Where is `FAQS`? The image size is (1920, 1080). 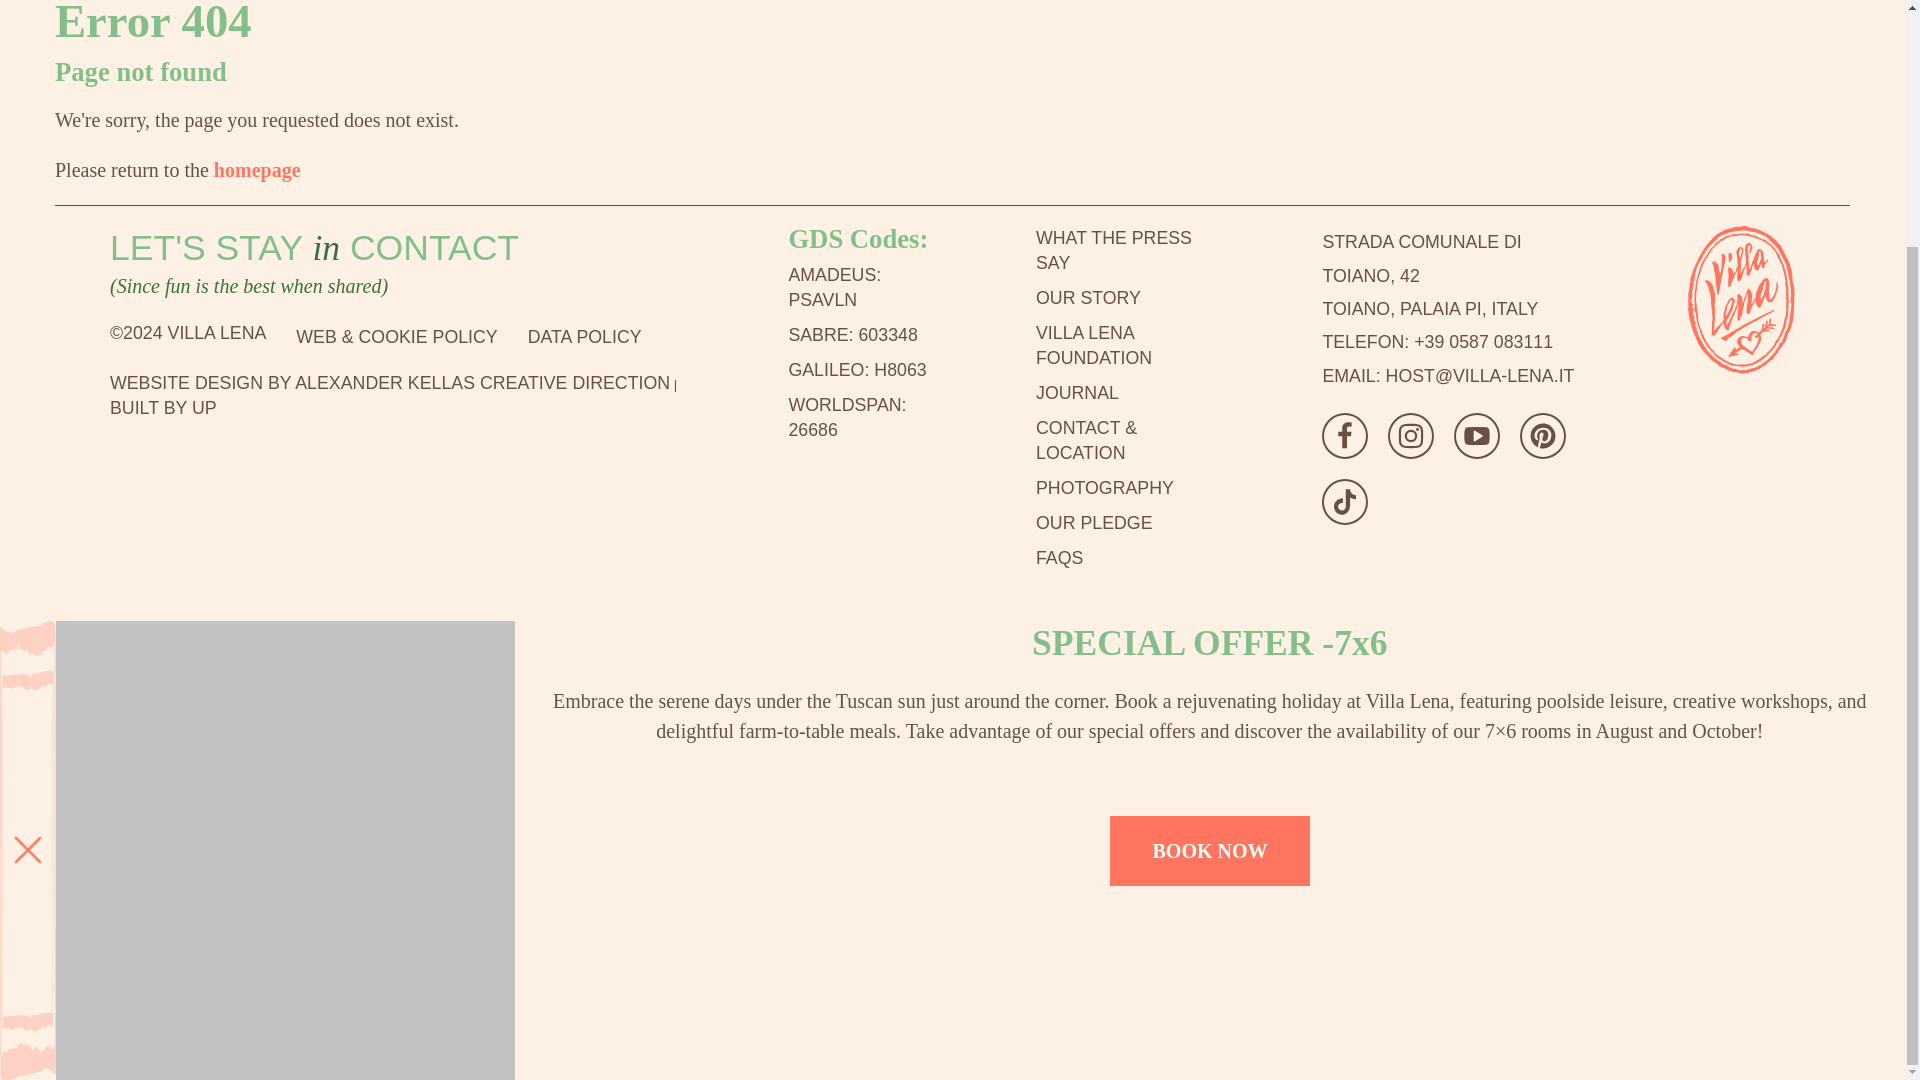 FAQS is located at coordinates (390, 382).